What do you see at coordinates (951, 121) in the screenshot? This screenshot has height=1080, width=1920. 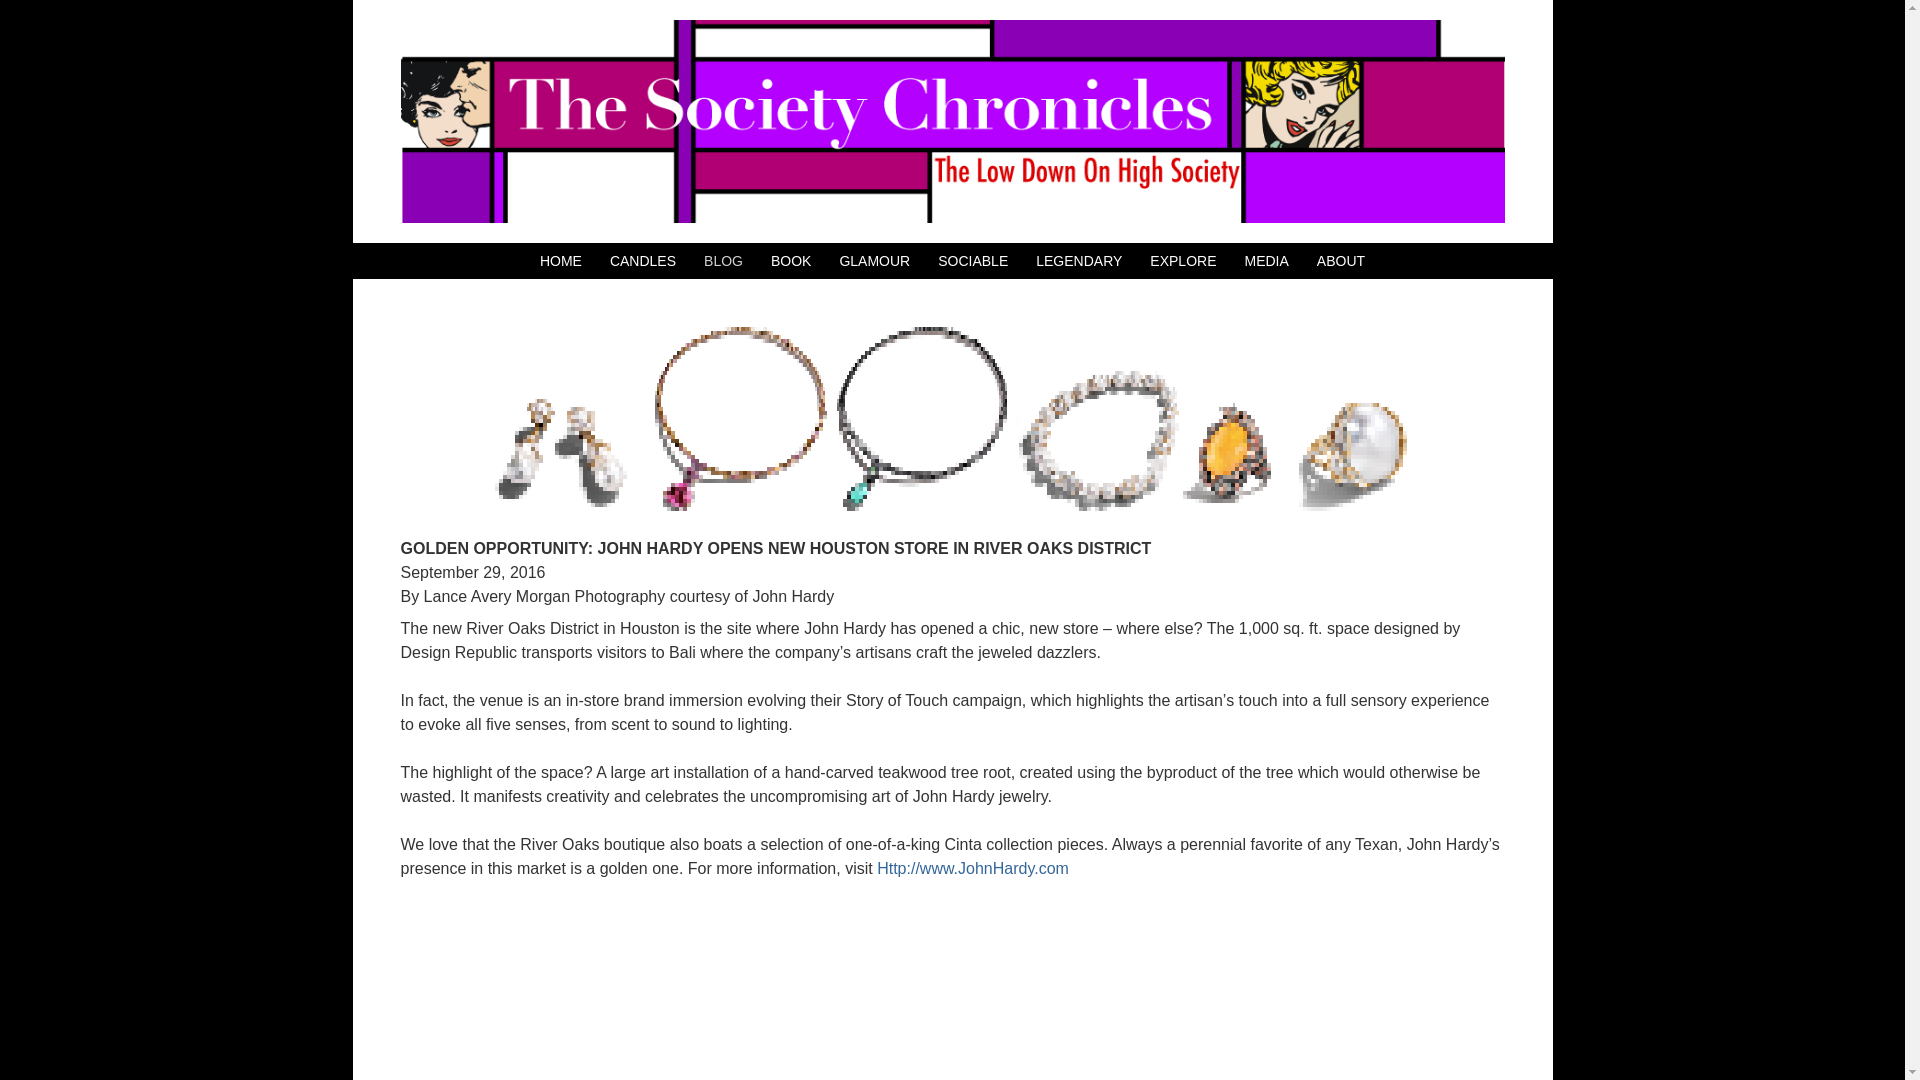 I see `THE SOCIETY CHRONICLES` at bounding box center [951, 121].